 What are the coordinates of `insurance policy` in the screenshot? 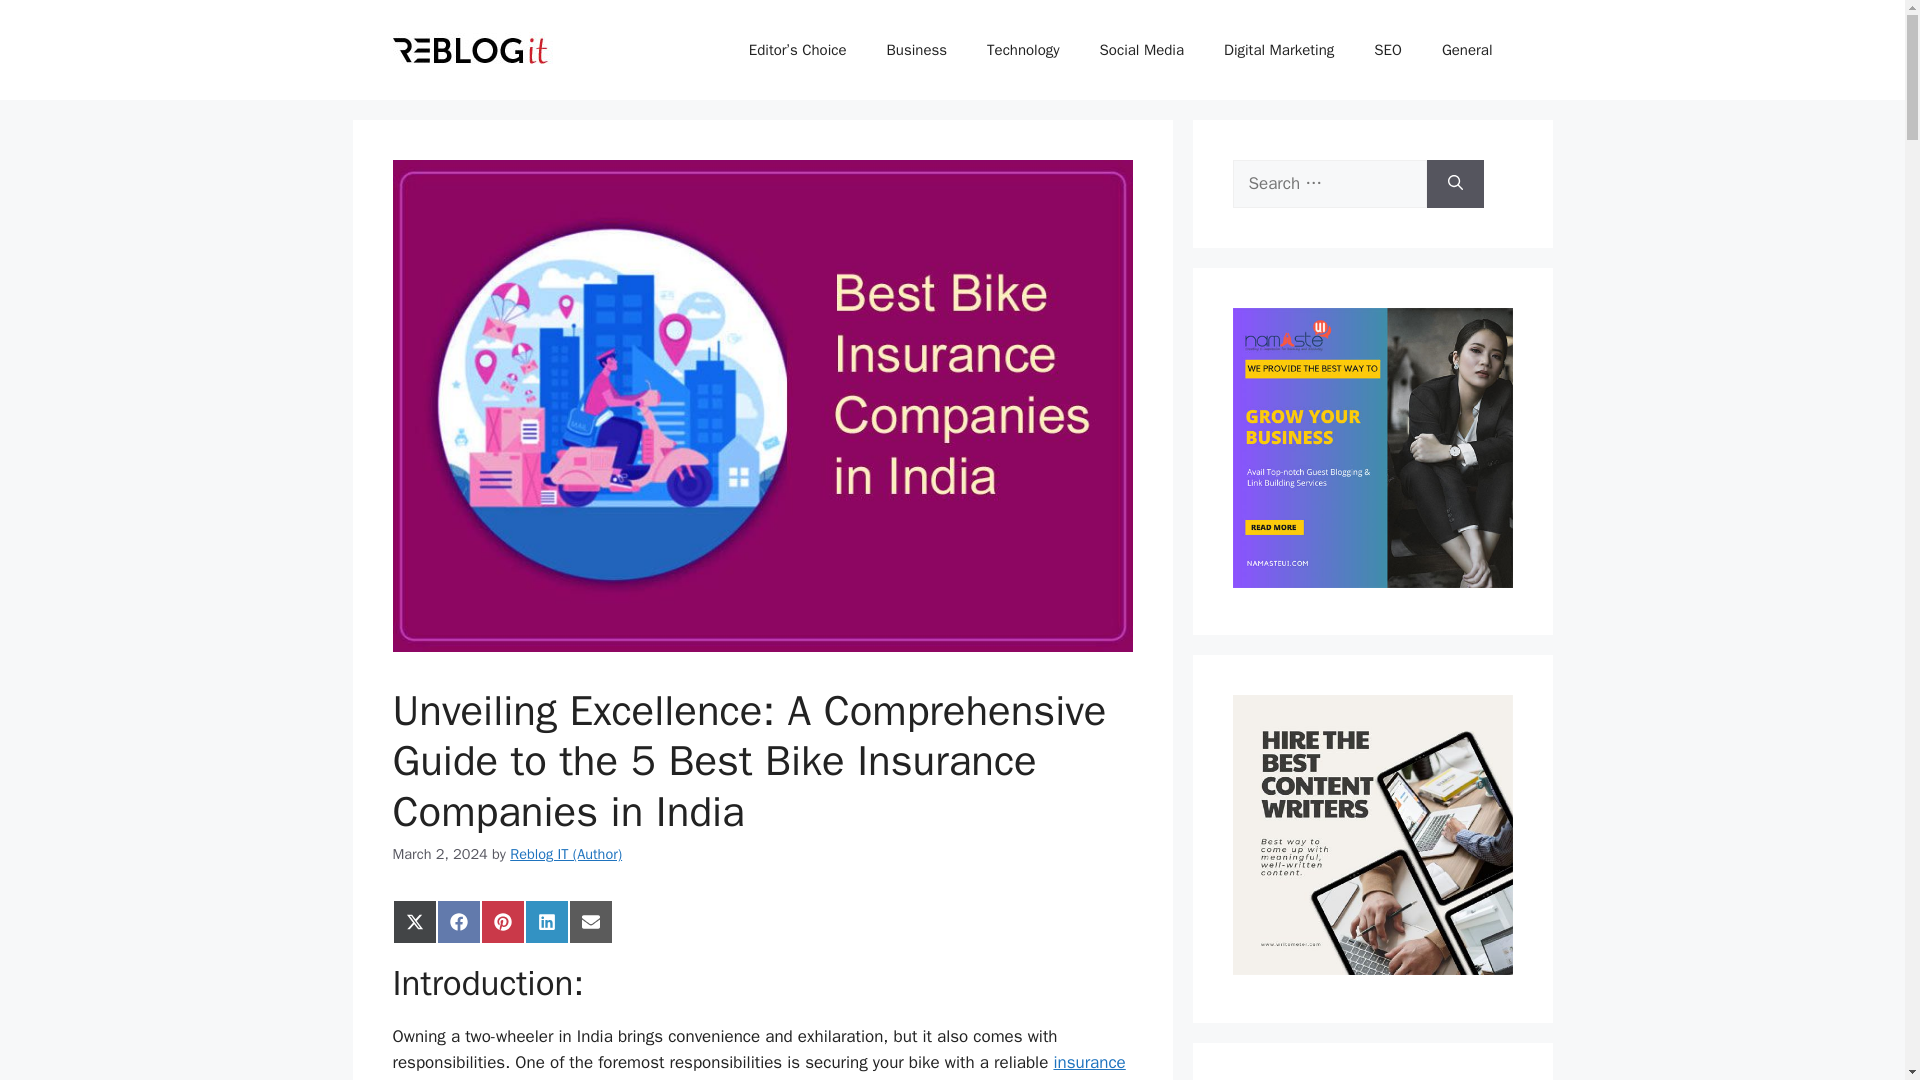 It's located at (758, 1066).